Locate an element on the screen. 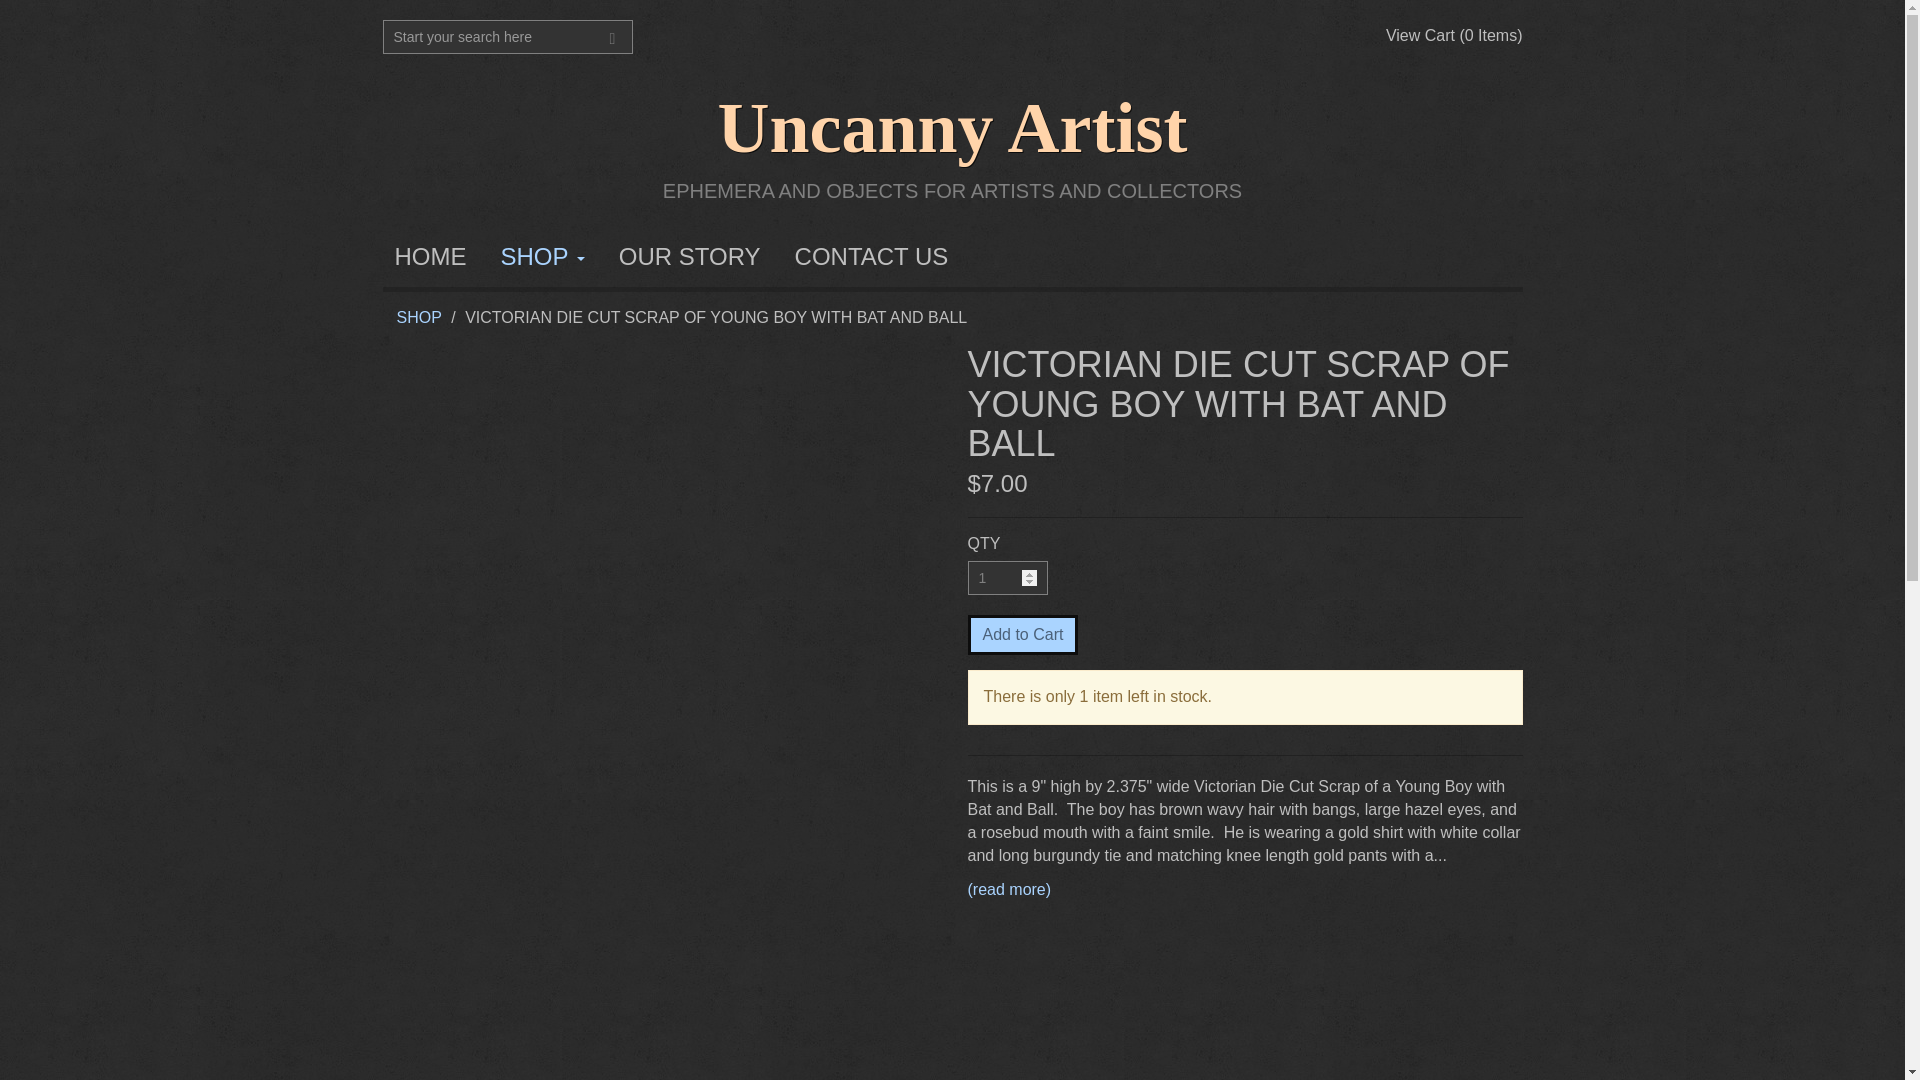 The width and height of the screenshot is (1920, 1080). Uncanny Artist is located at coordinates (951, 128).